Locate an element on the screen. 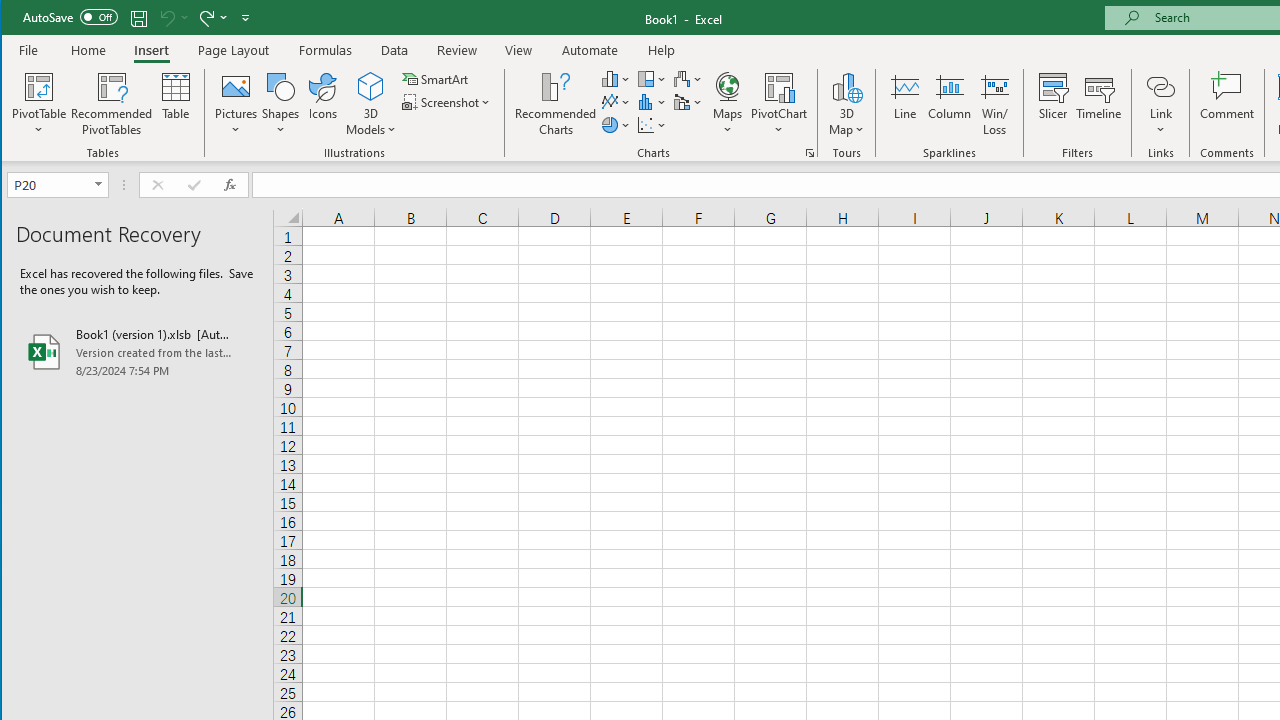 This screenshot has height=720, width=1280. Table is located at coordinates (176, 104).